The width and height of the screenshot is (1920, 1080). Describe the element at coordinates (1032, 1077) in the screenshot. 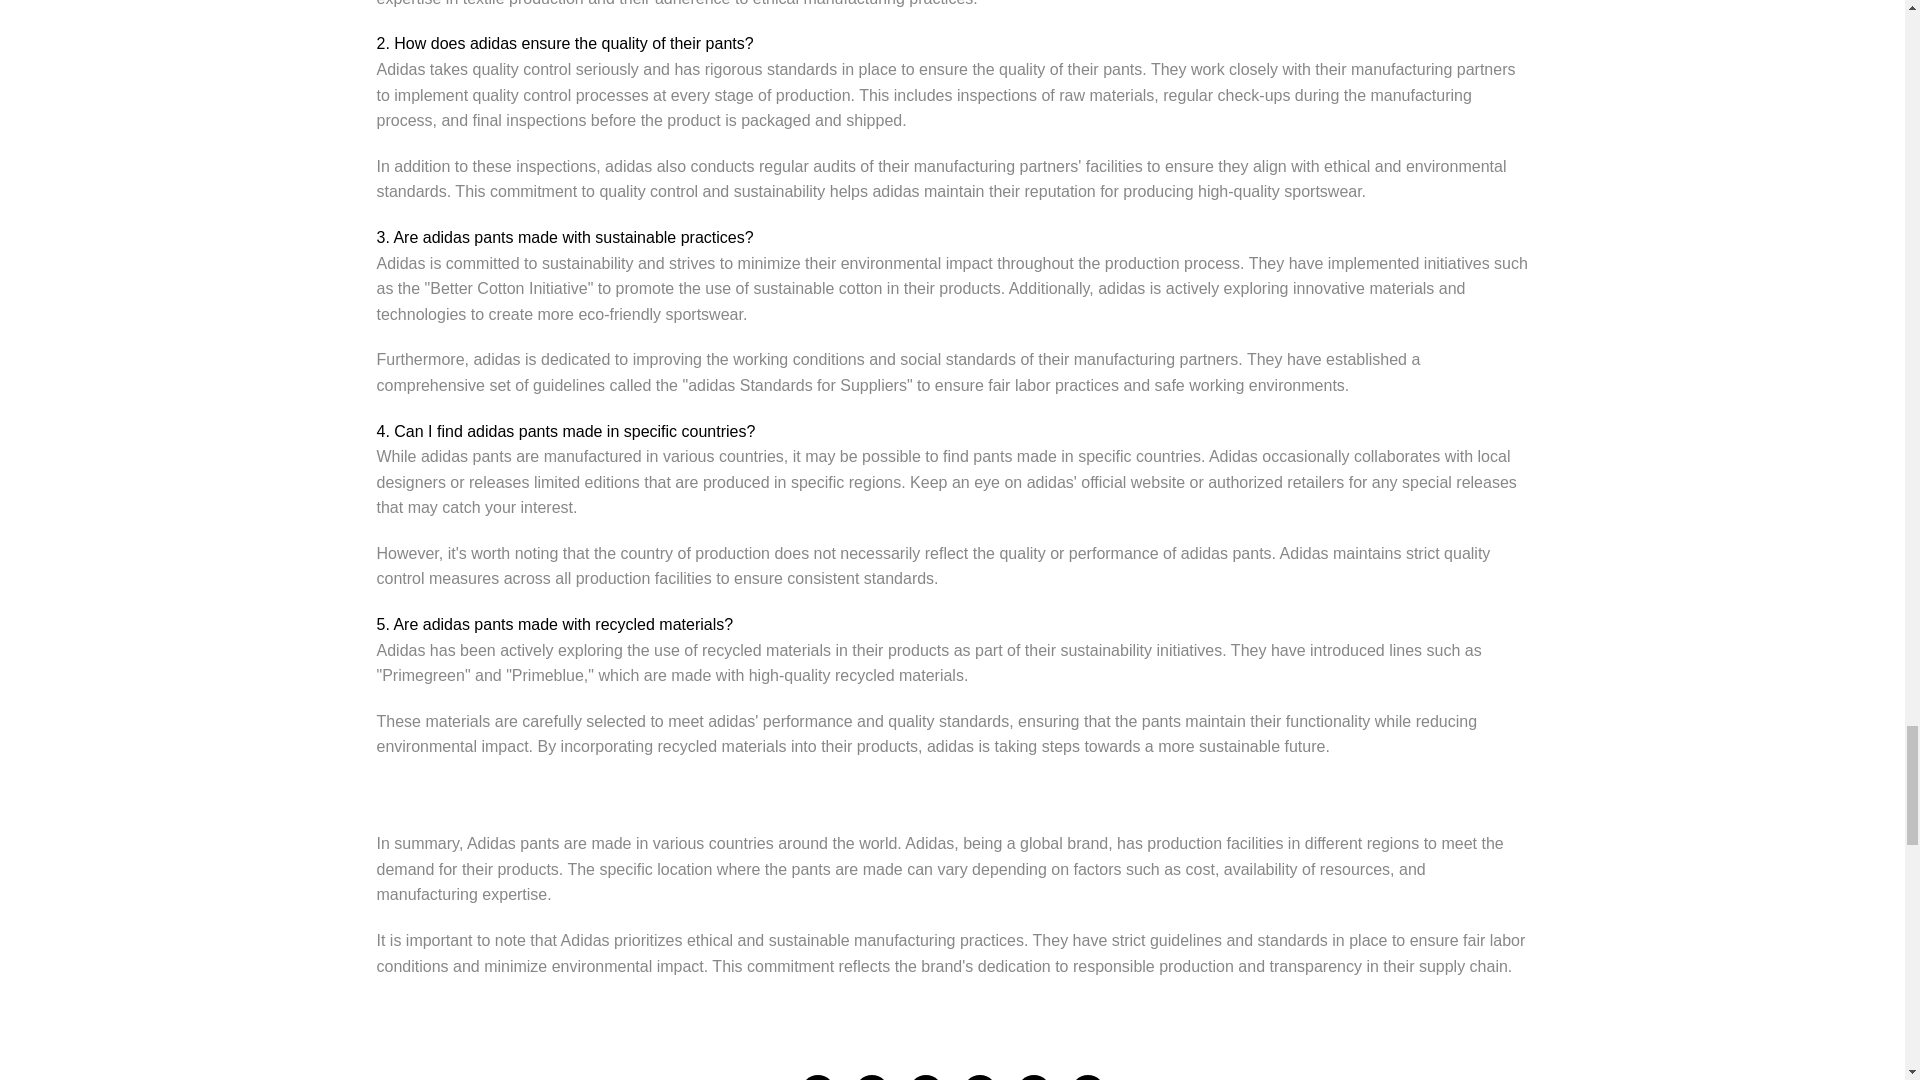

I see `Share on Email` at that location.